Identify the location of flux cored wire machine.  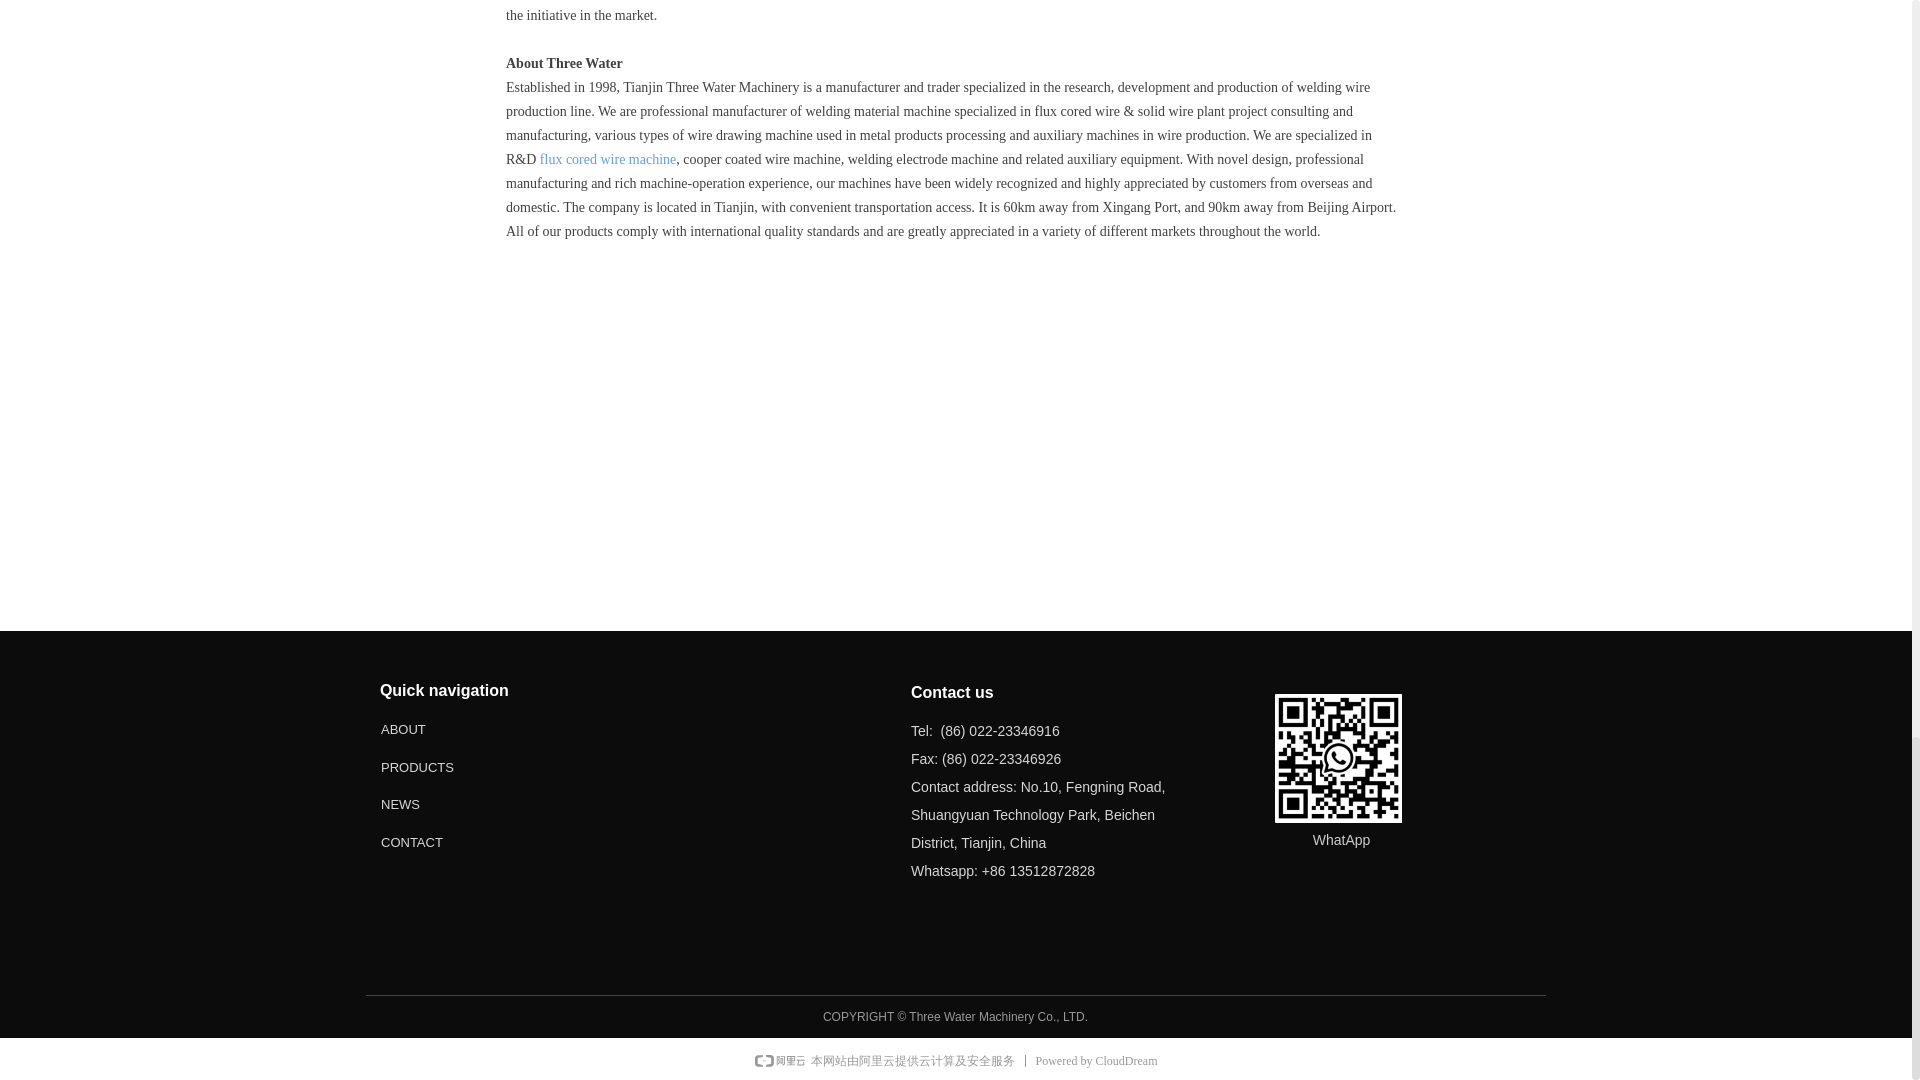
(607, 160).